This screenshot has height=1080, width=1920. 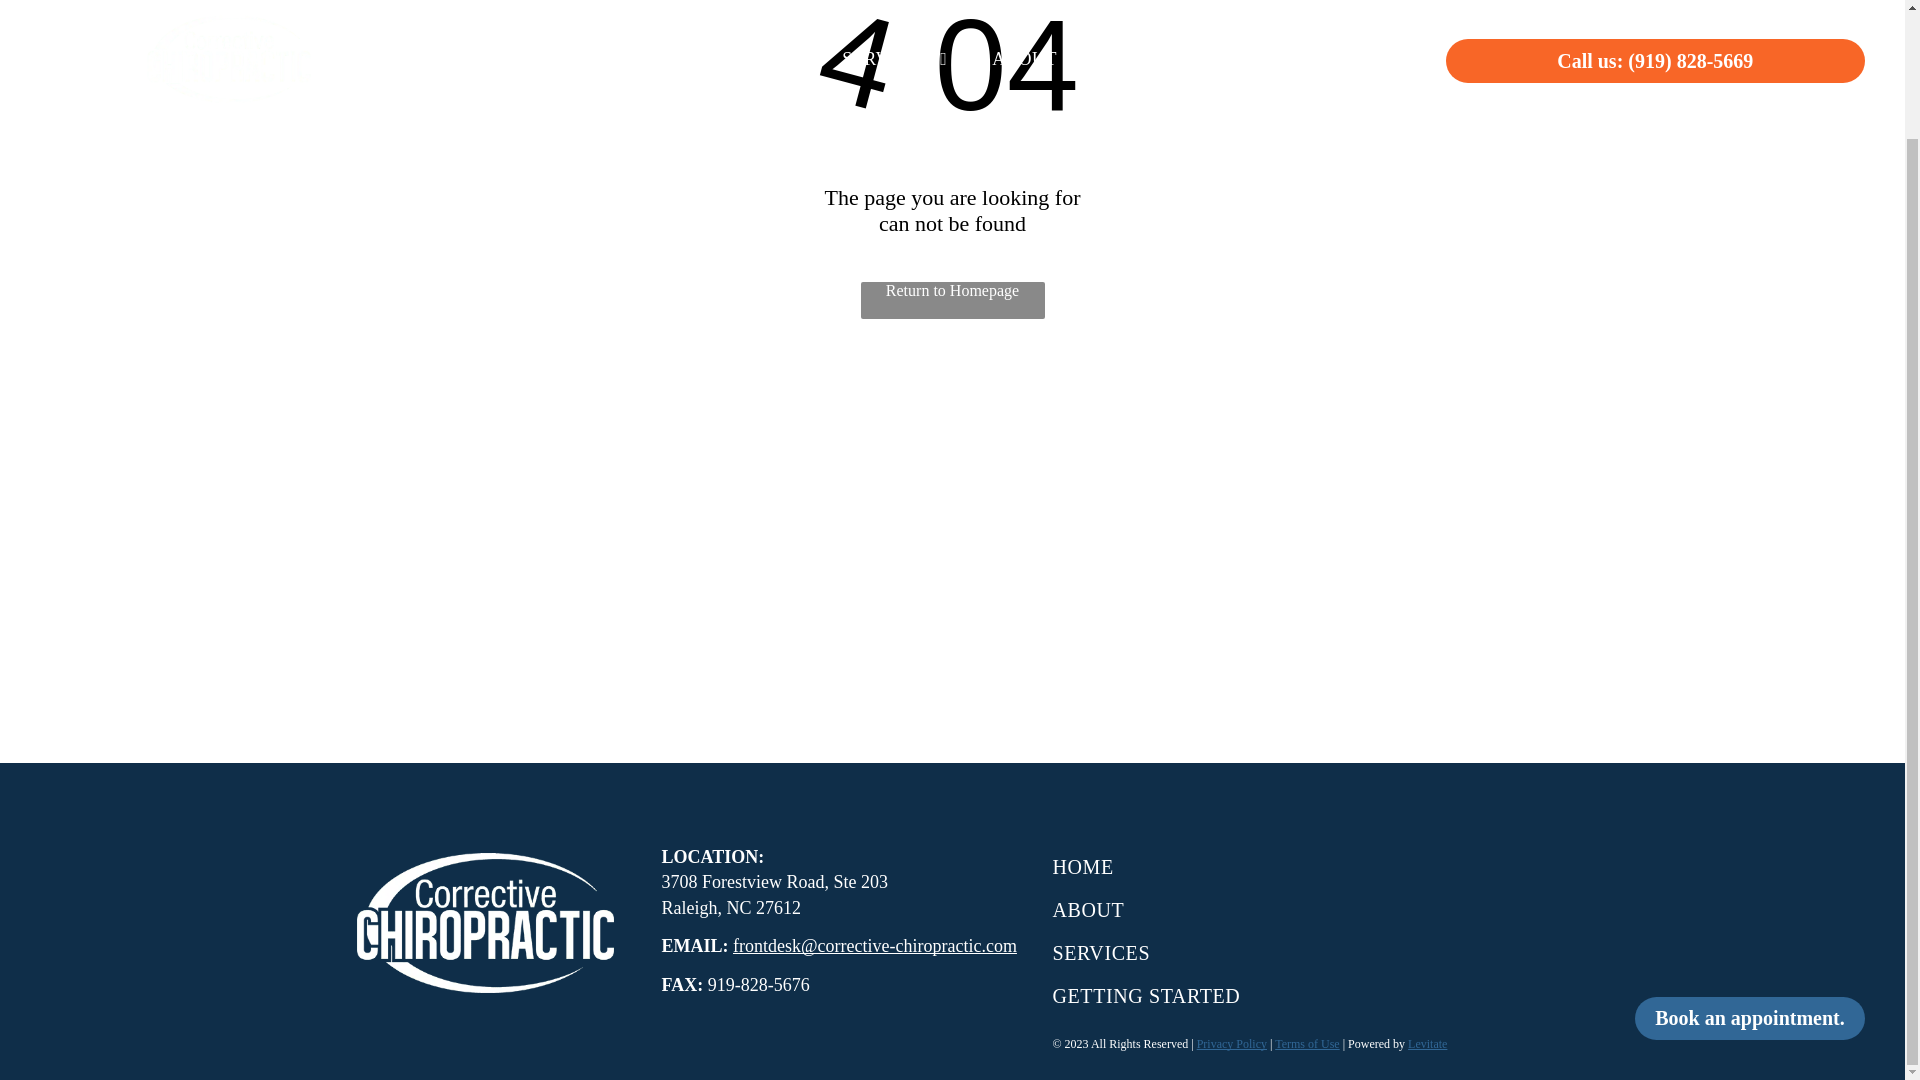 I want to click on Privacy Policy, so click(x=1232, y=1043).